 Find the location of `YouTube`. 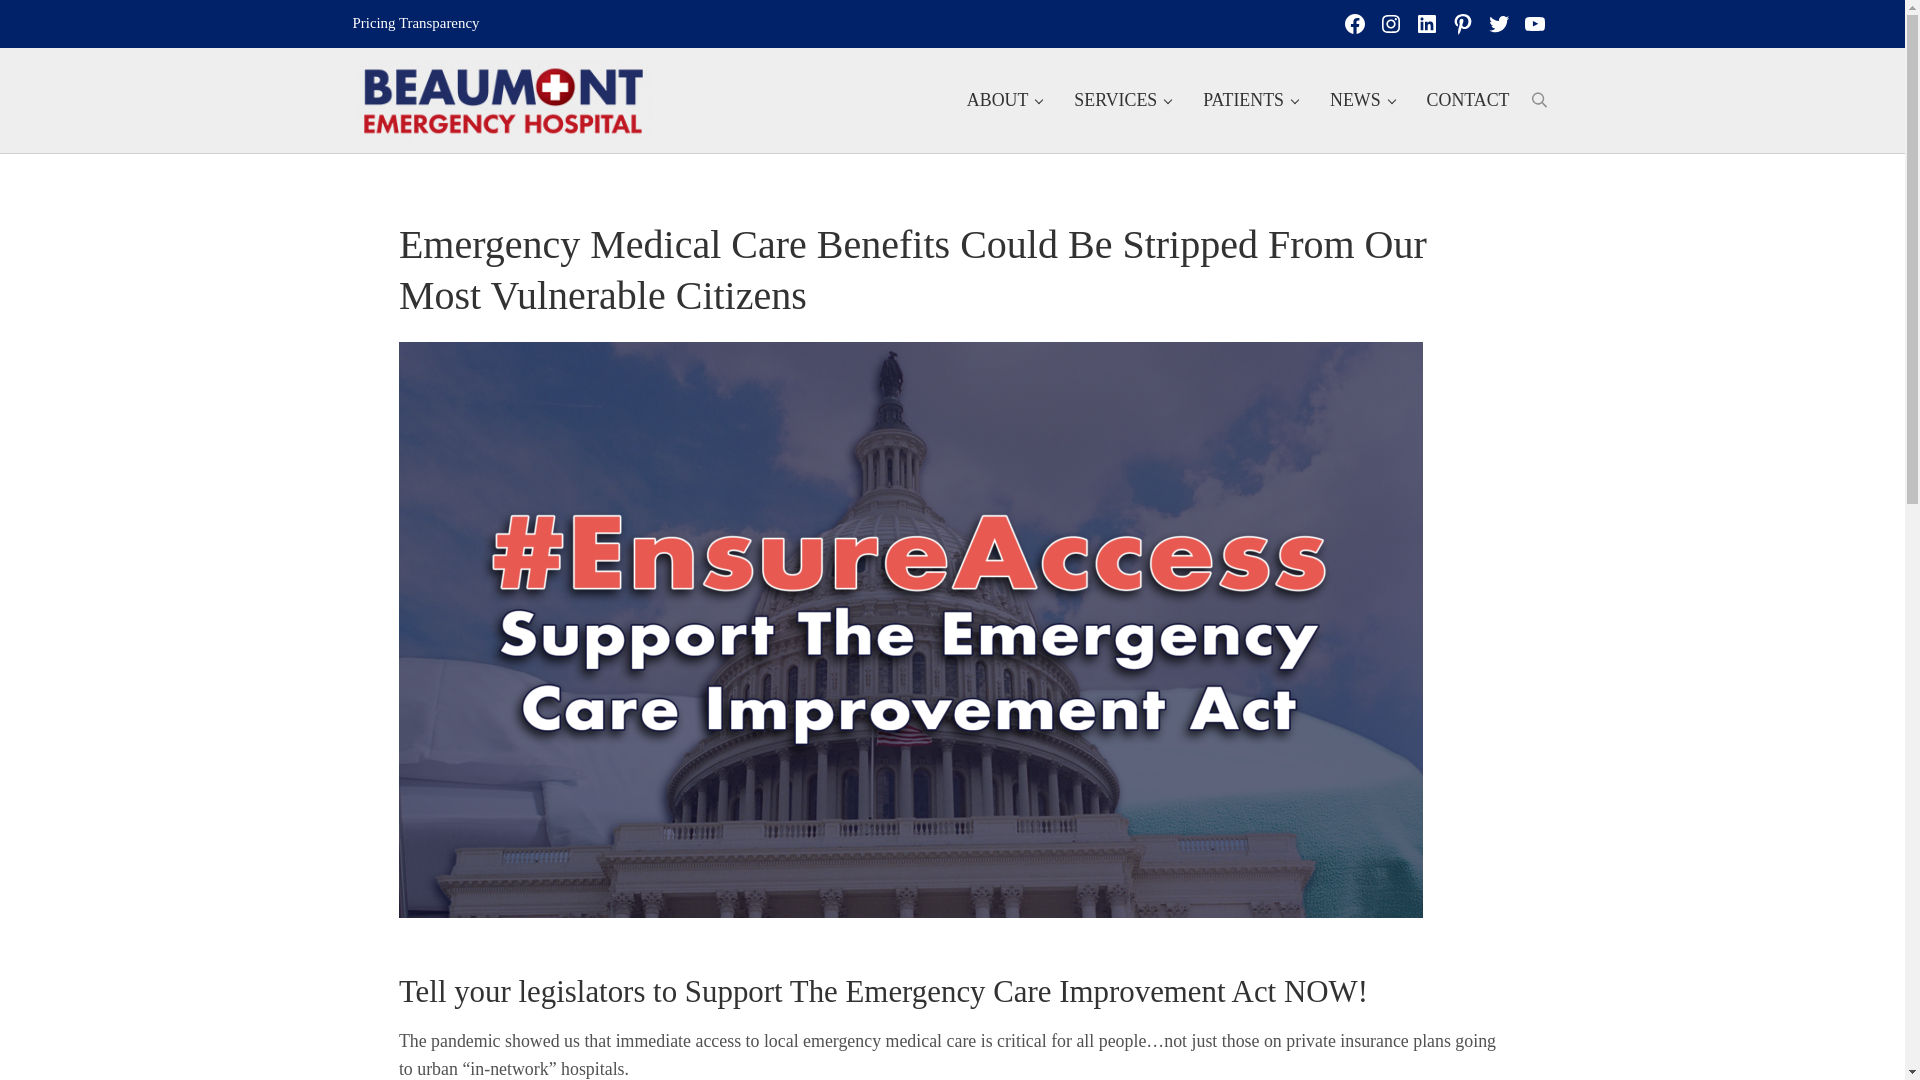

YouTube is located at coordinates (1534, 24).